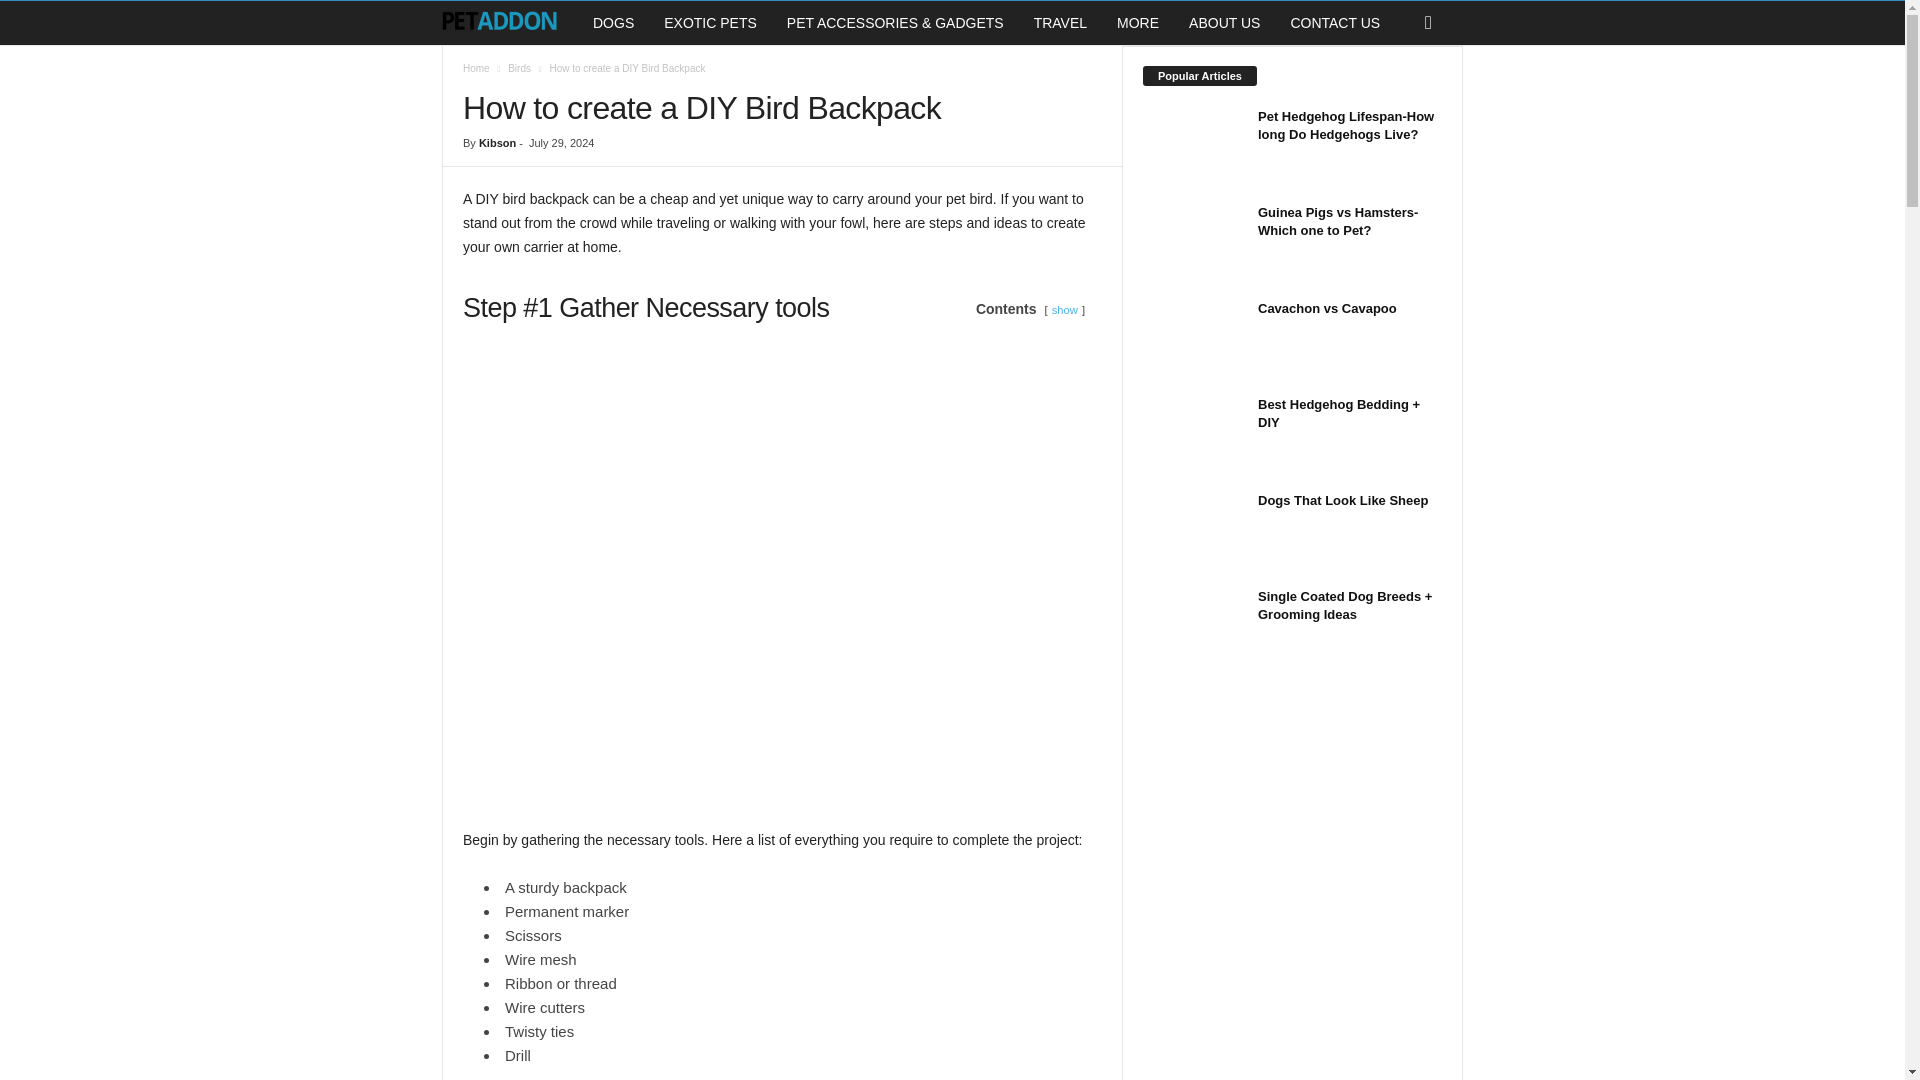  Describe the element at coordinates (1060, 23) in the screenshot. I see `TRAVEL` at that location.